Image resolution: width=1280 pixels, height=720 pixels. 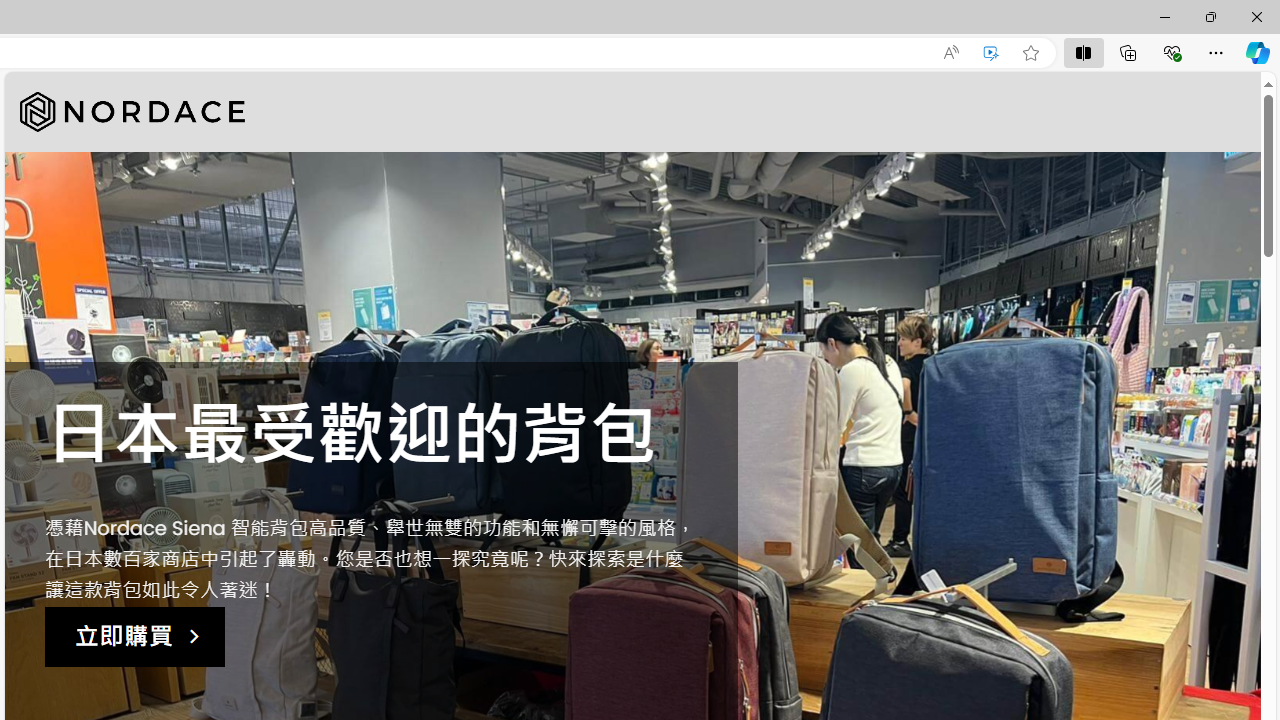 I want to click on Nordace, so click(x=132, y=112).